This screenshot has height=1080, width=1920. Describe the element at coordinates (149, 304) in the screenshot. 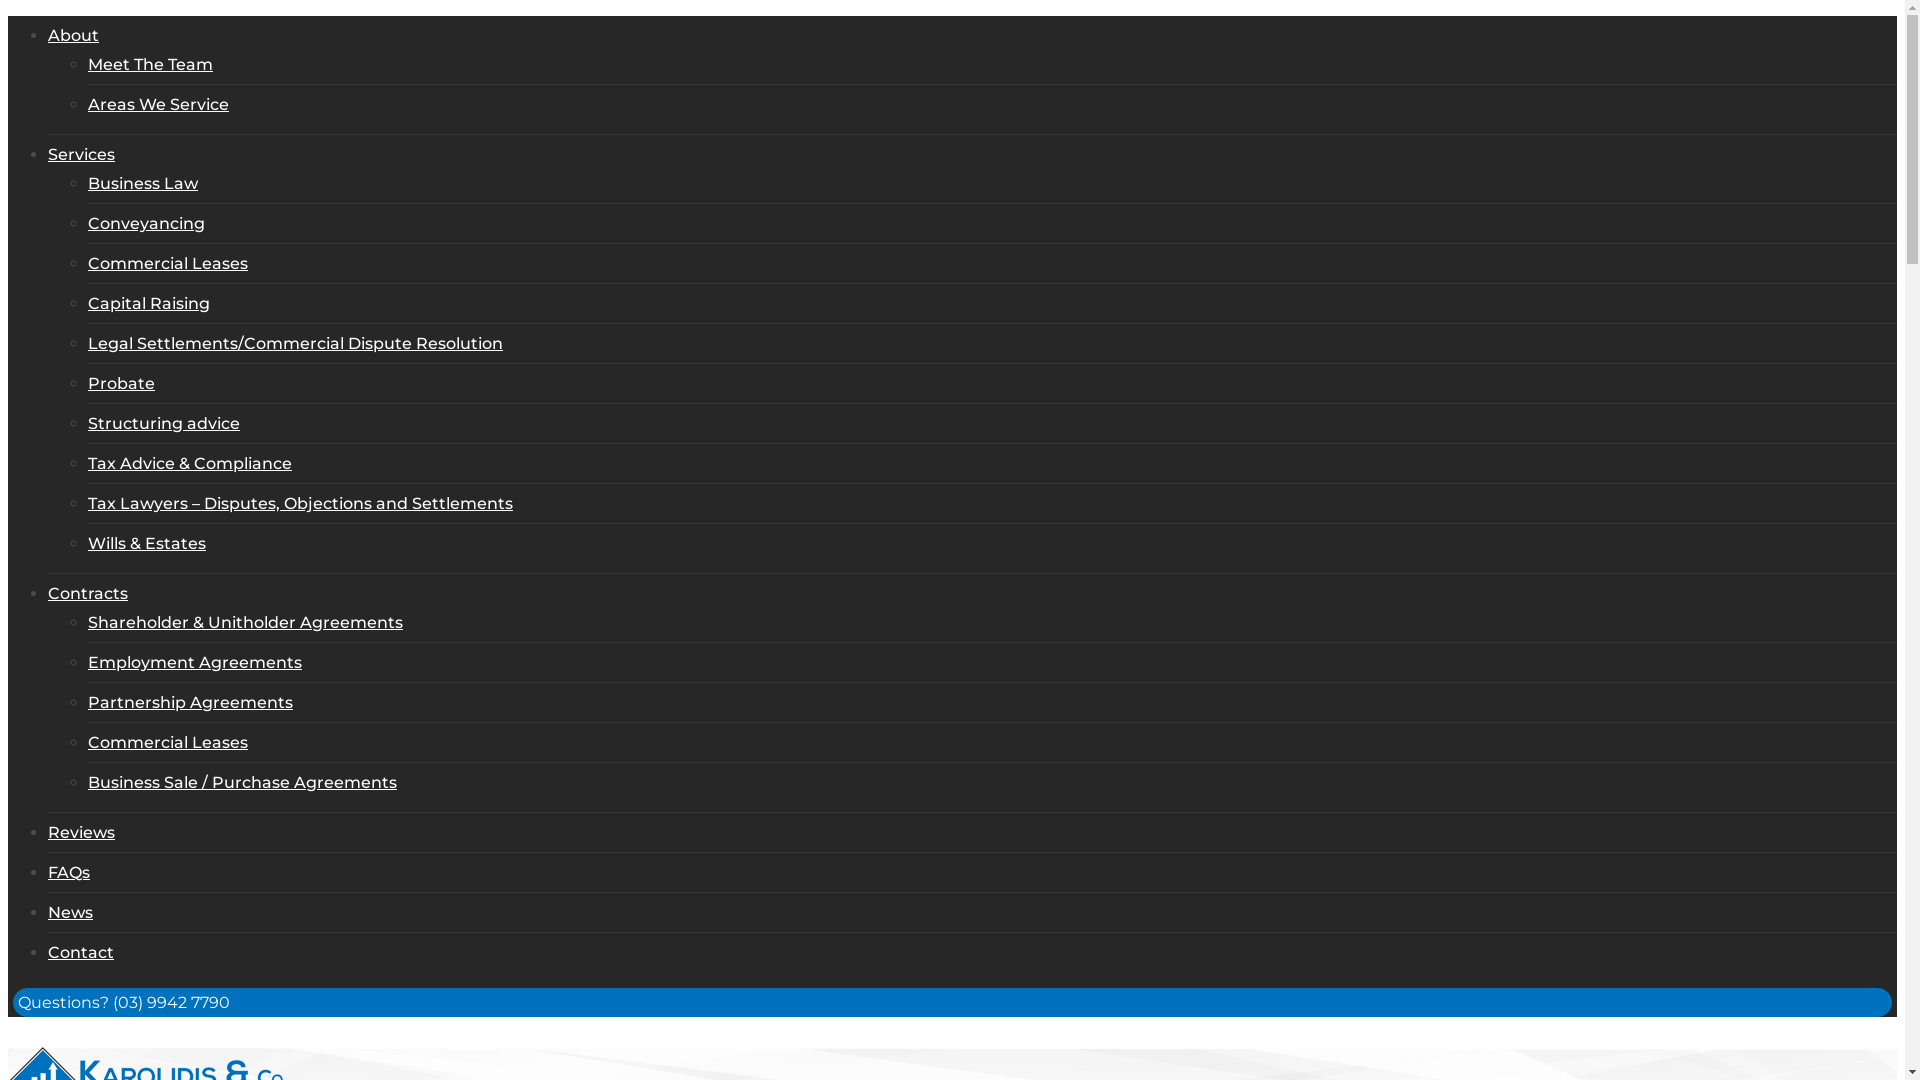

I see `Capital Raising` at that location.